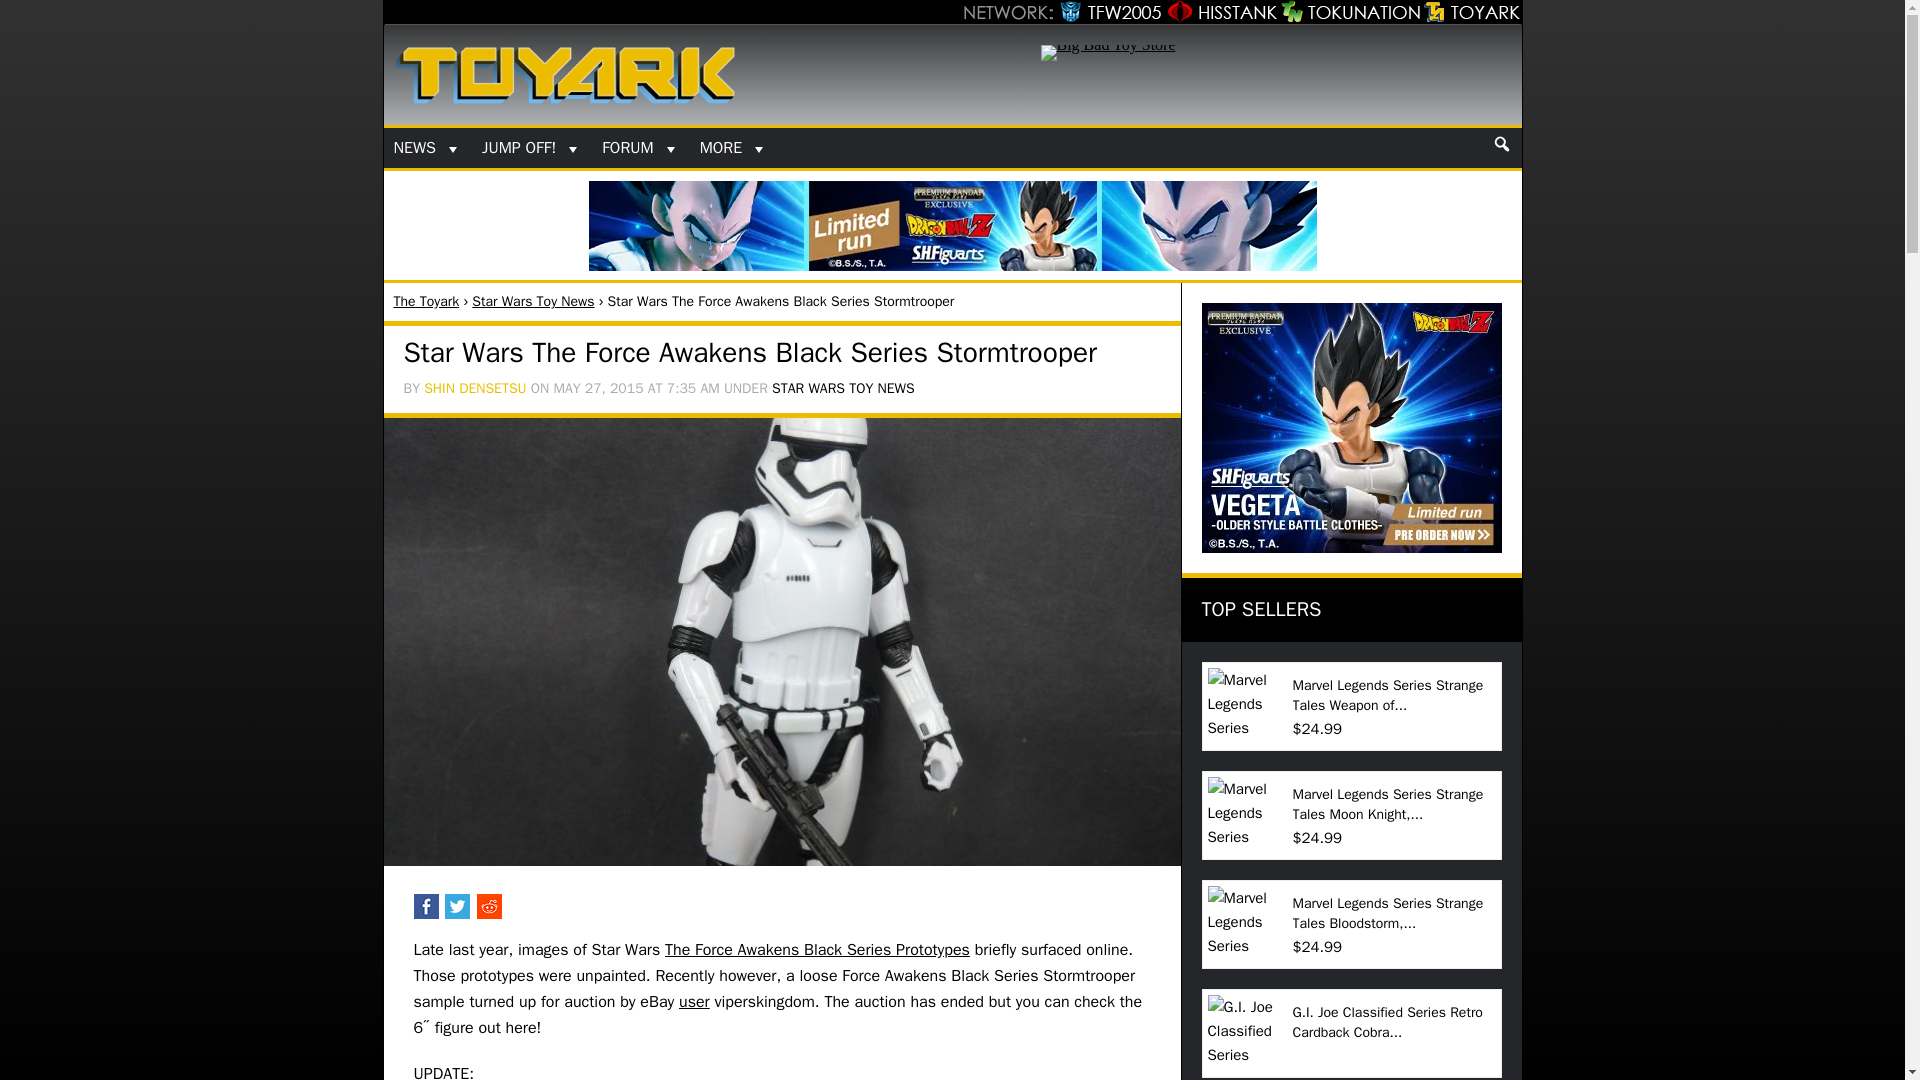  What do you see at coordinates (458, 914) in the screenshot?
I see `Share with followers on Twitter` at bounding box center [458, 914].